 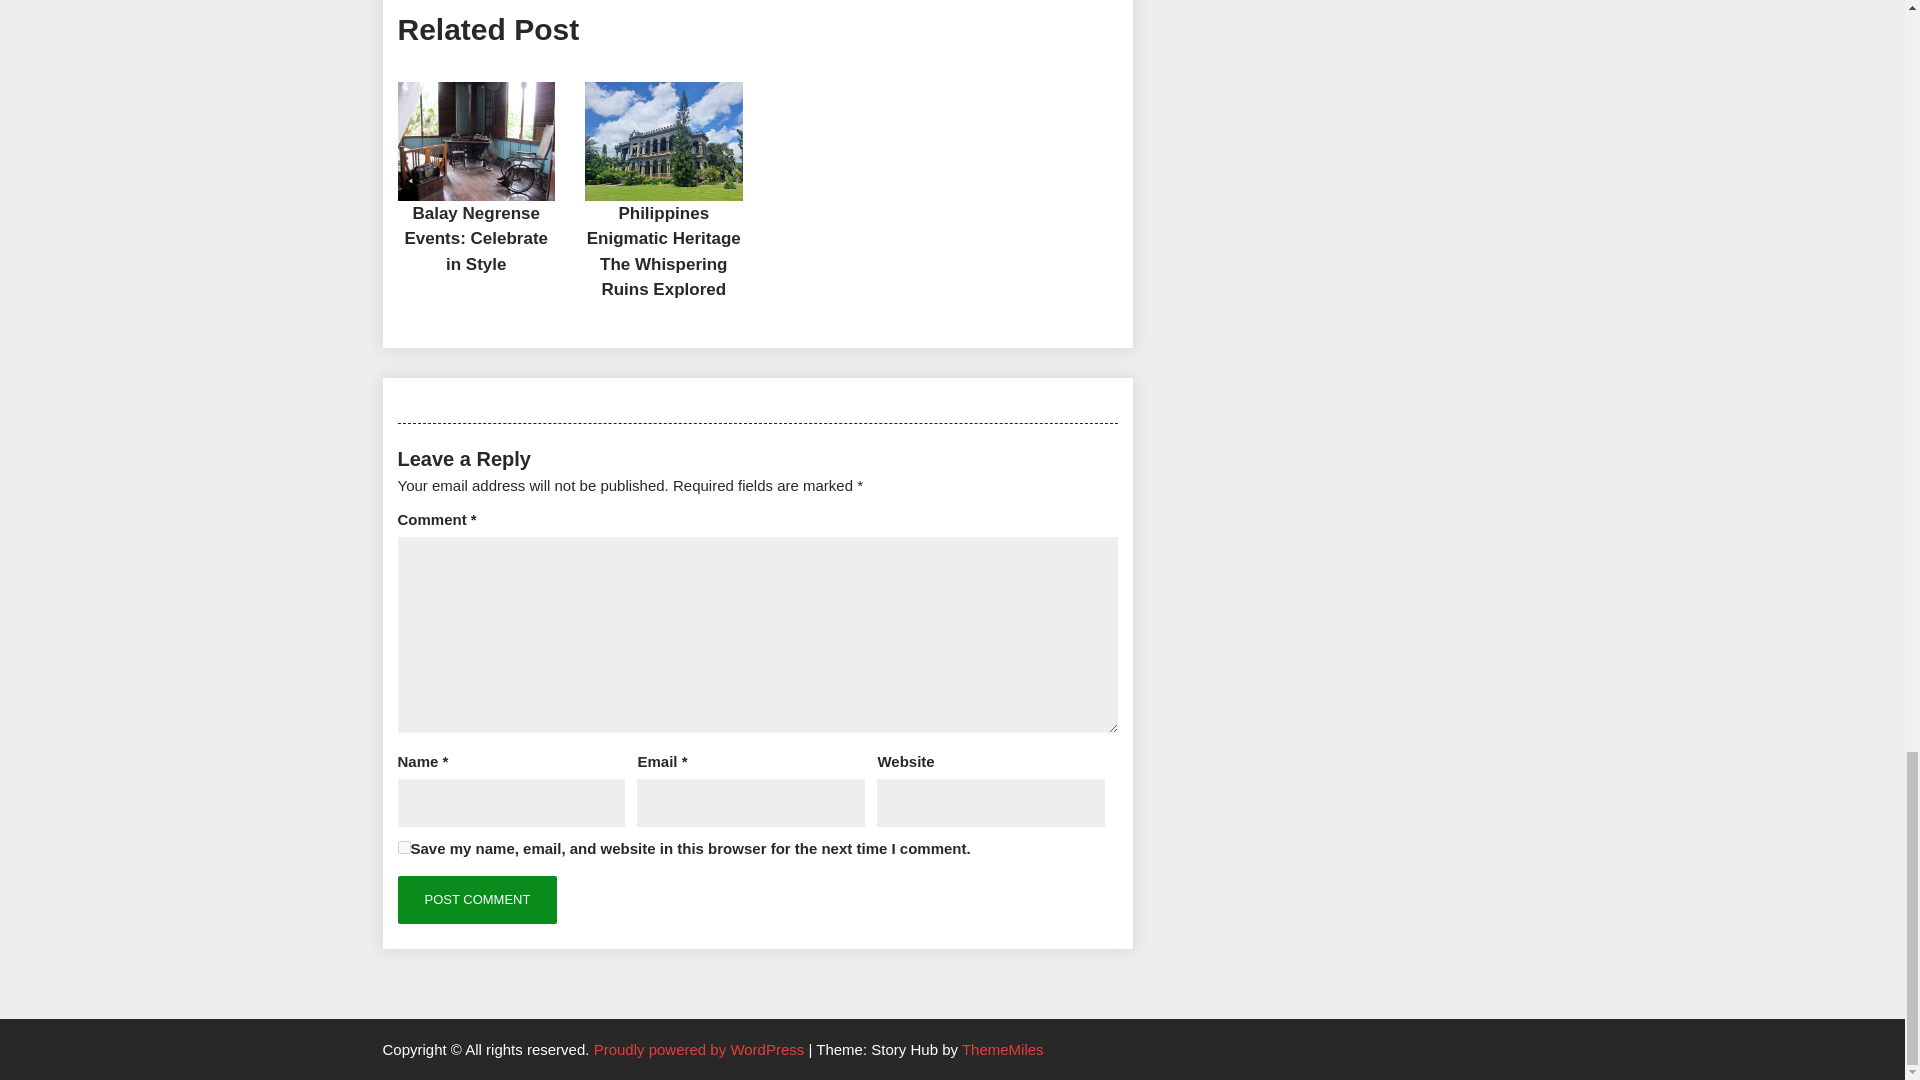 I want to click on Proudly powered by WordPress, so click(x=700, y=1050).